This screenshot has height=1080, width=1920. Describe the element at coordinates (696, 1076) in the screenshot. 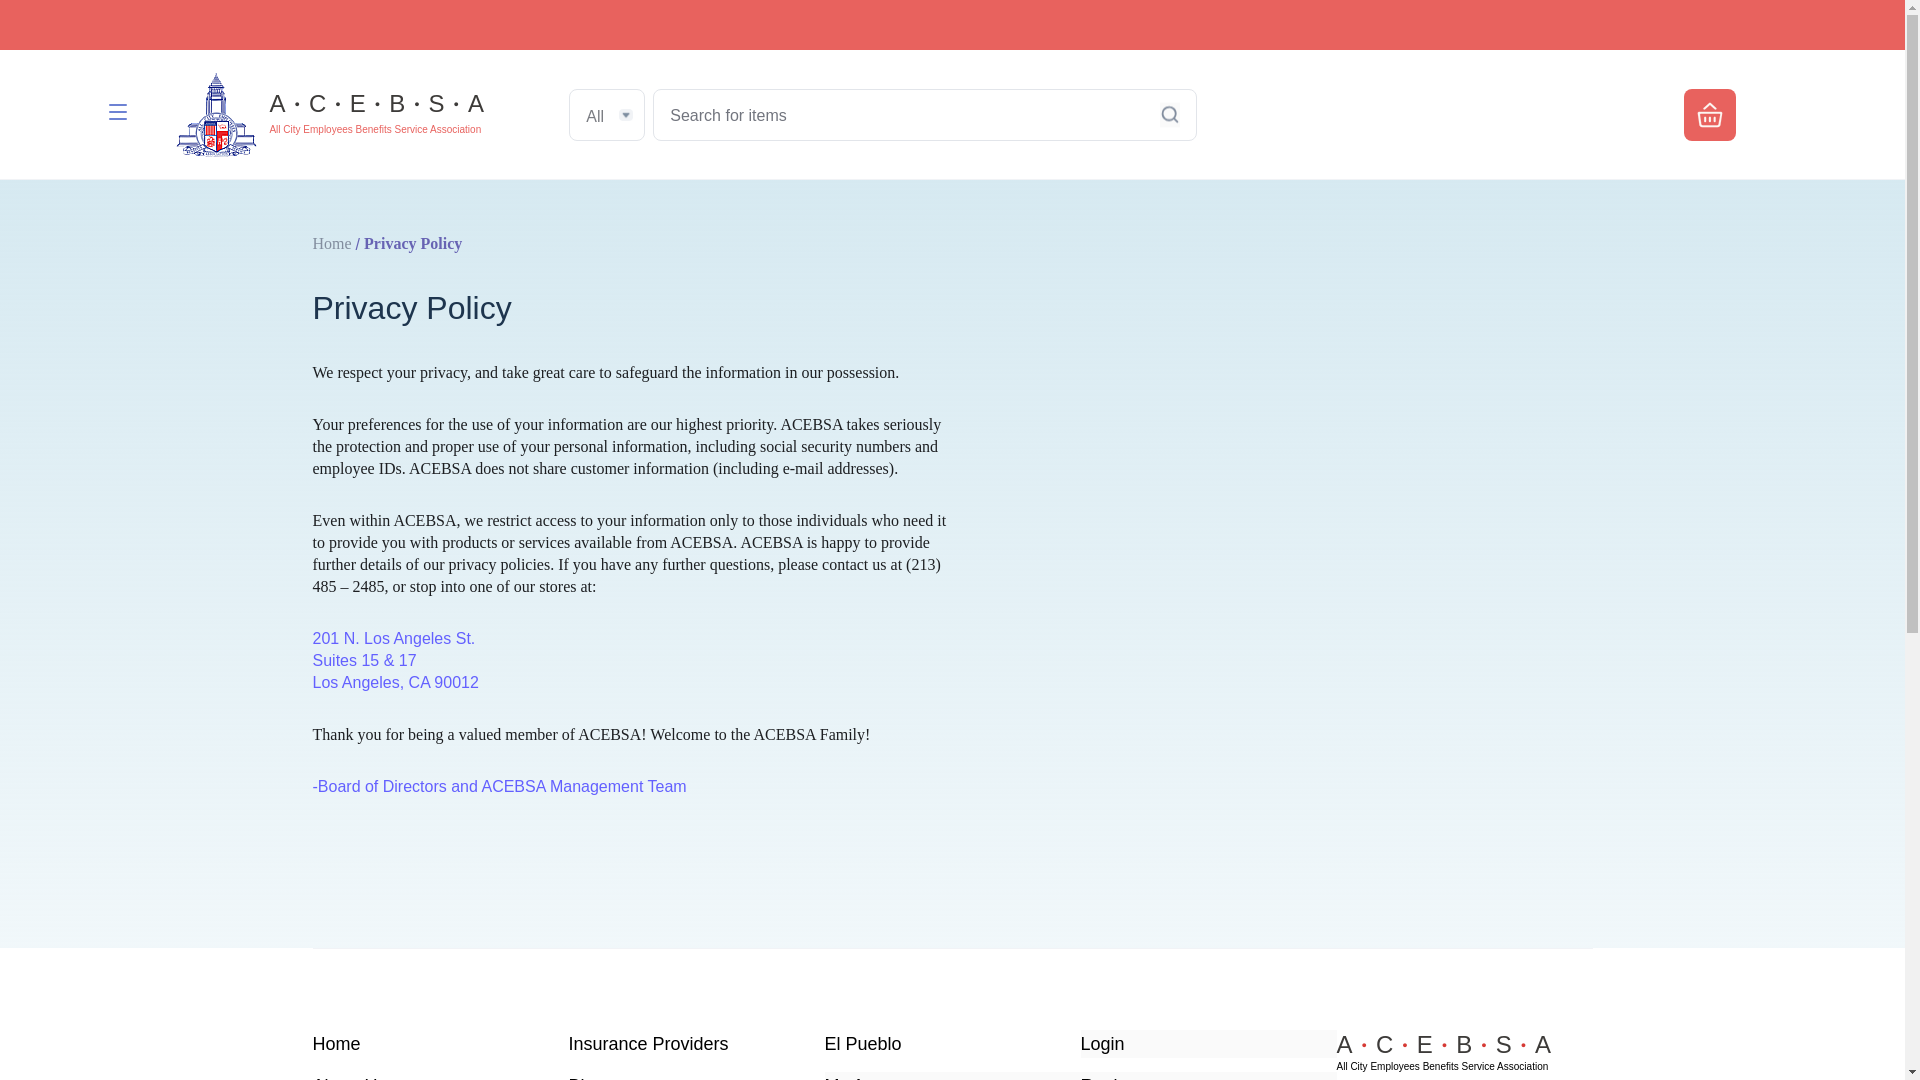

I see `Blog` at that location.